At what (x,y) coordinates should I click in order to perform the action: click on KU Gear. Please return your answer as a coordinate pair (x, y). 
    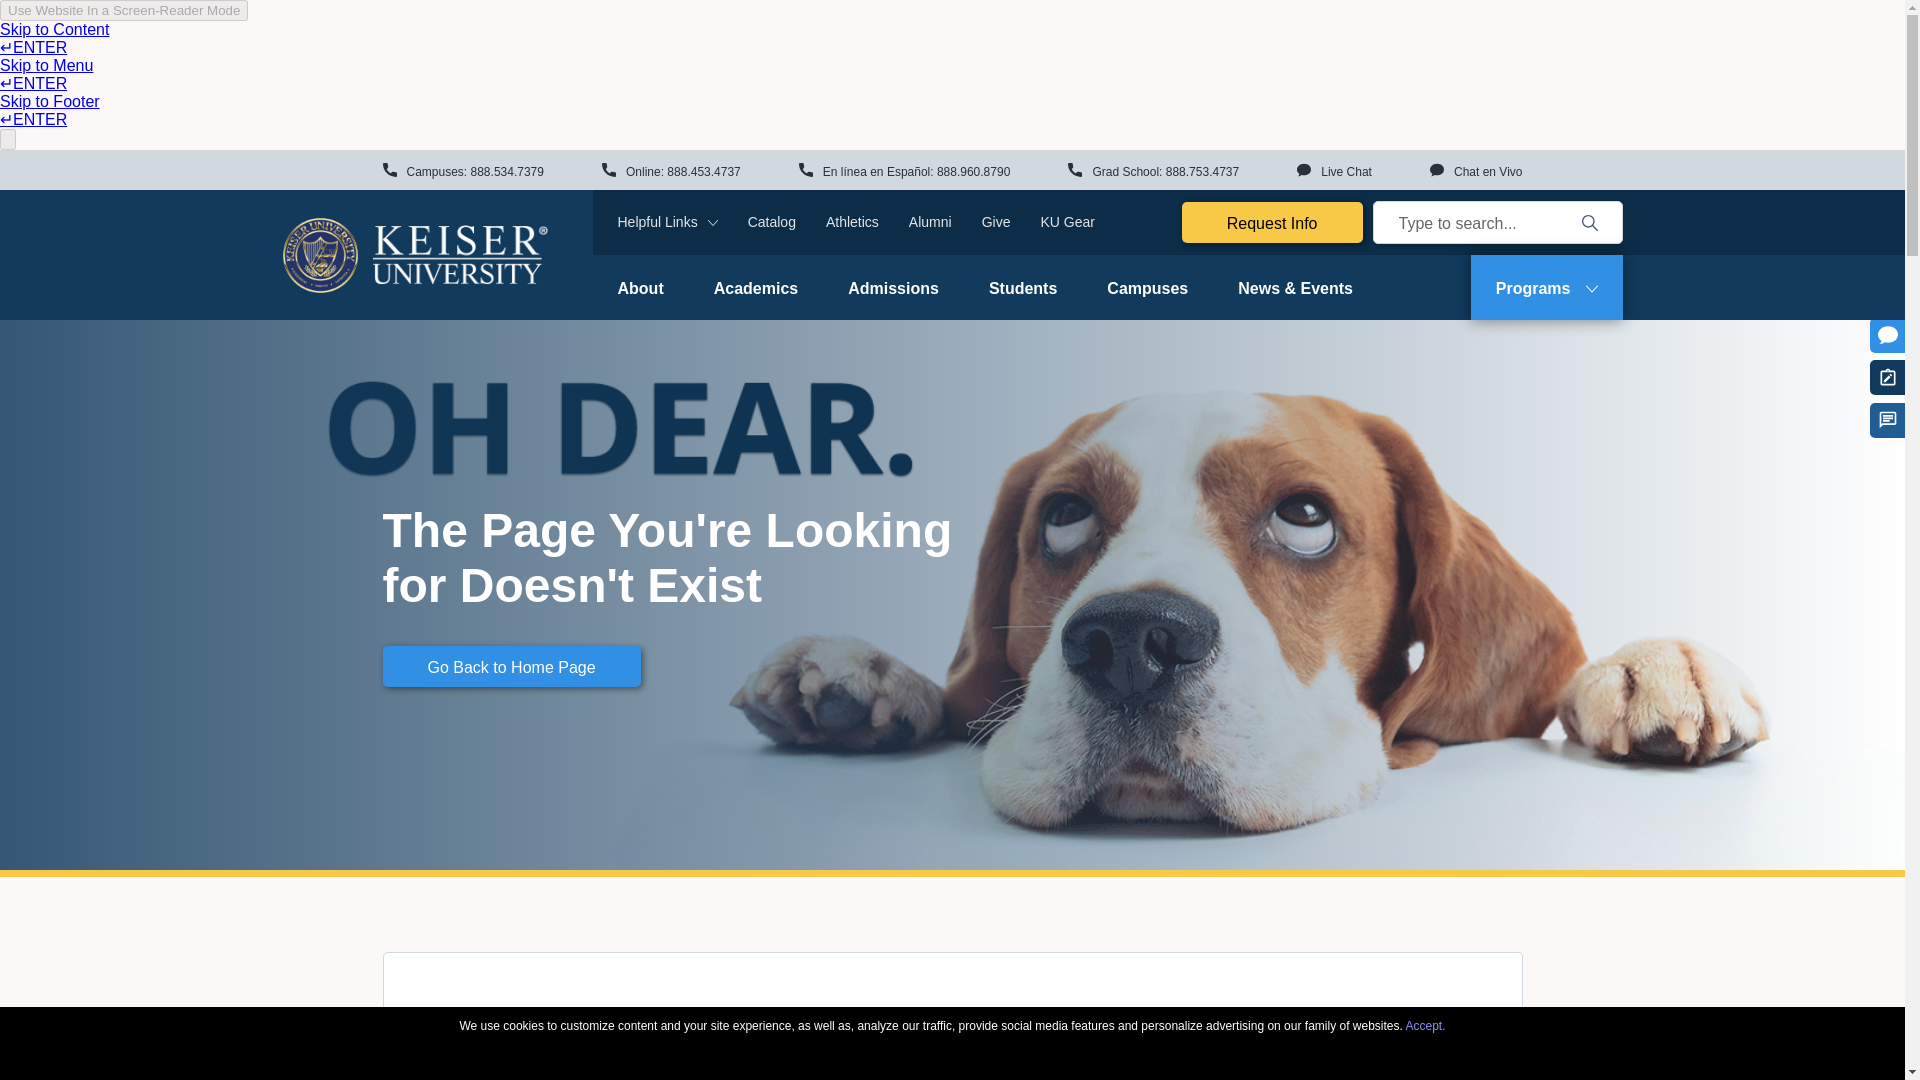
    Looking at the image, I should click on (1067, 222).